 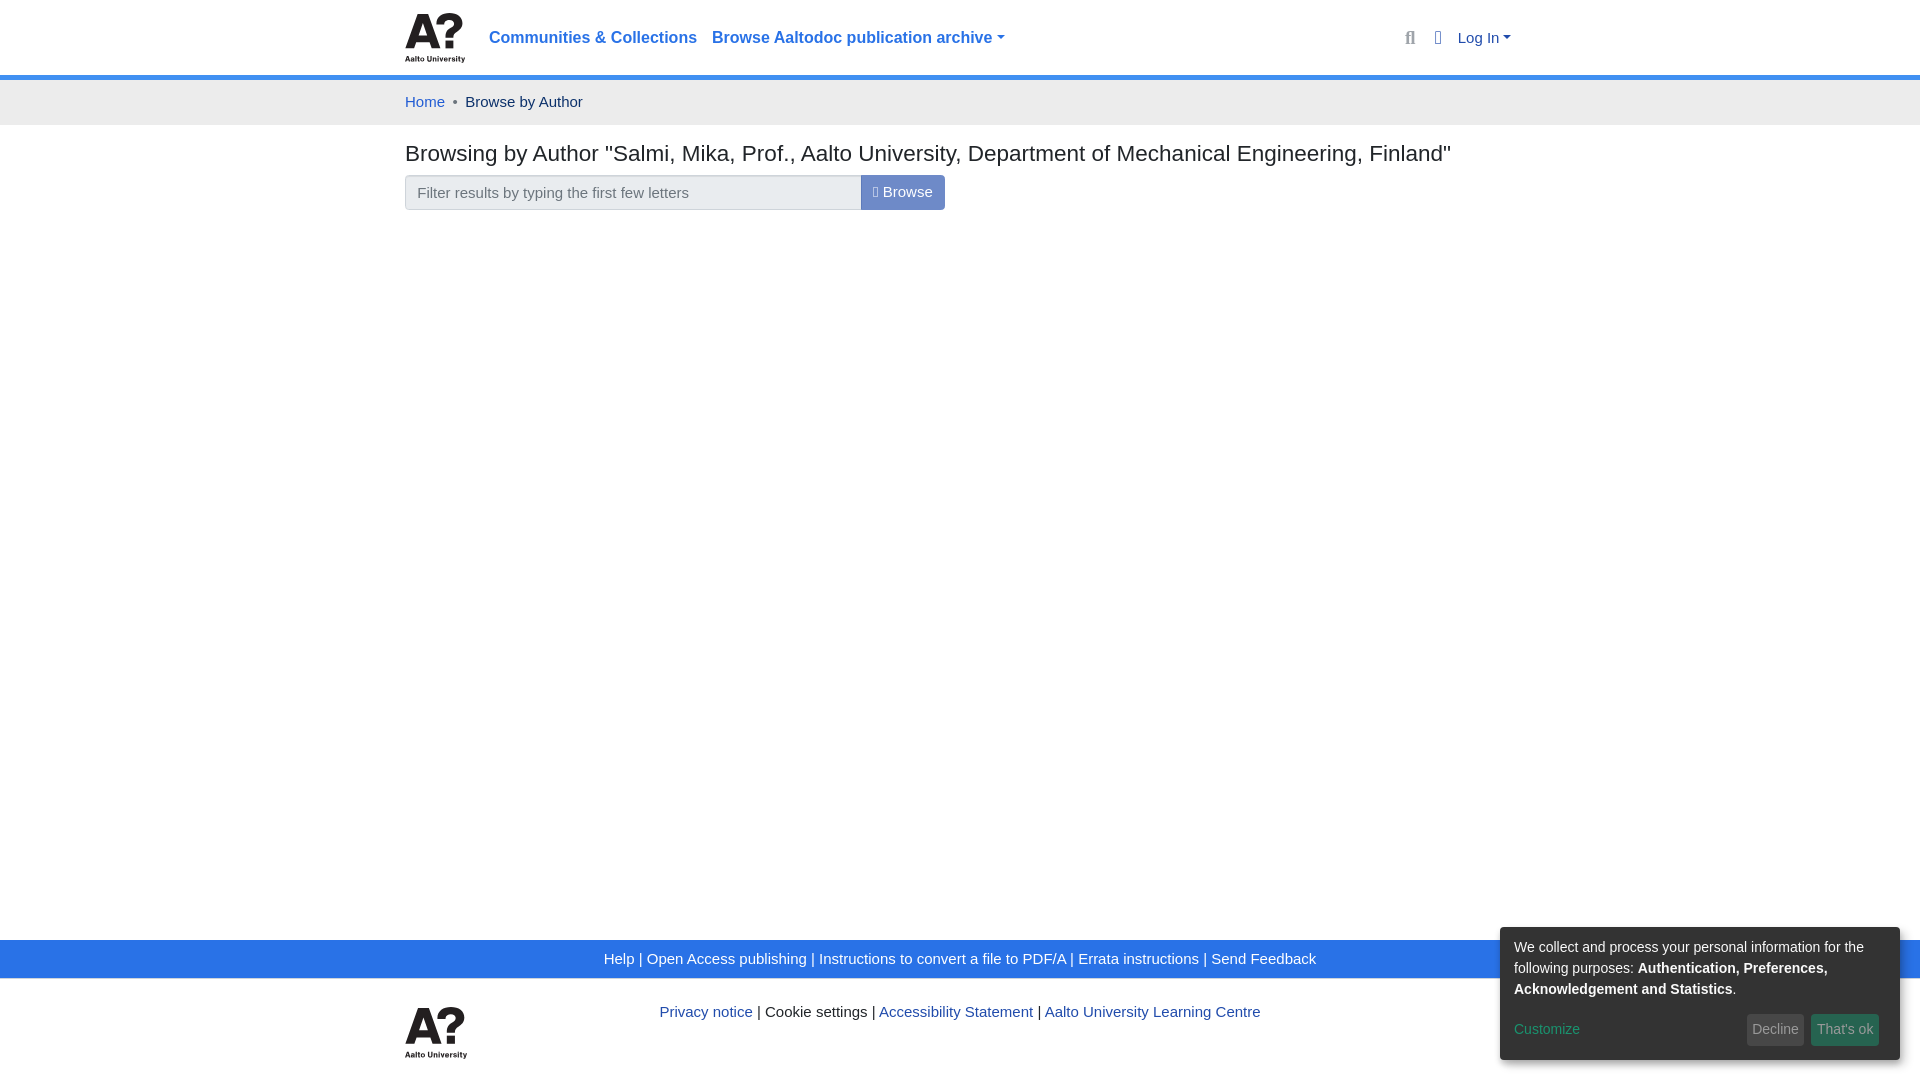 What do you see at coordinates (1484, 38) in the screenshot?
I see `Log In` at bounding box center [1484, 38].